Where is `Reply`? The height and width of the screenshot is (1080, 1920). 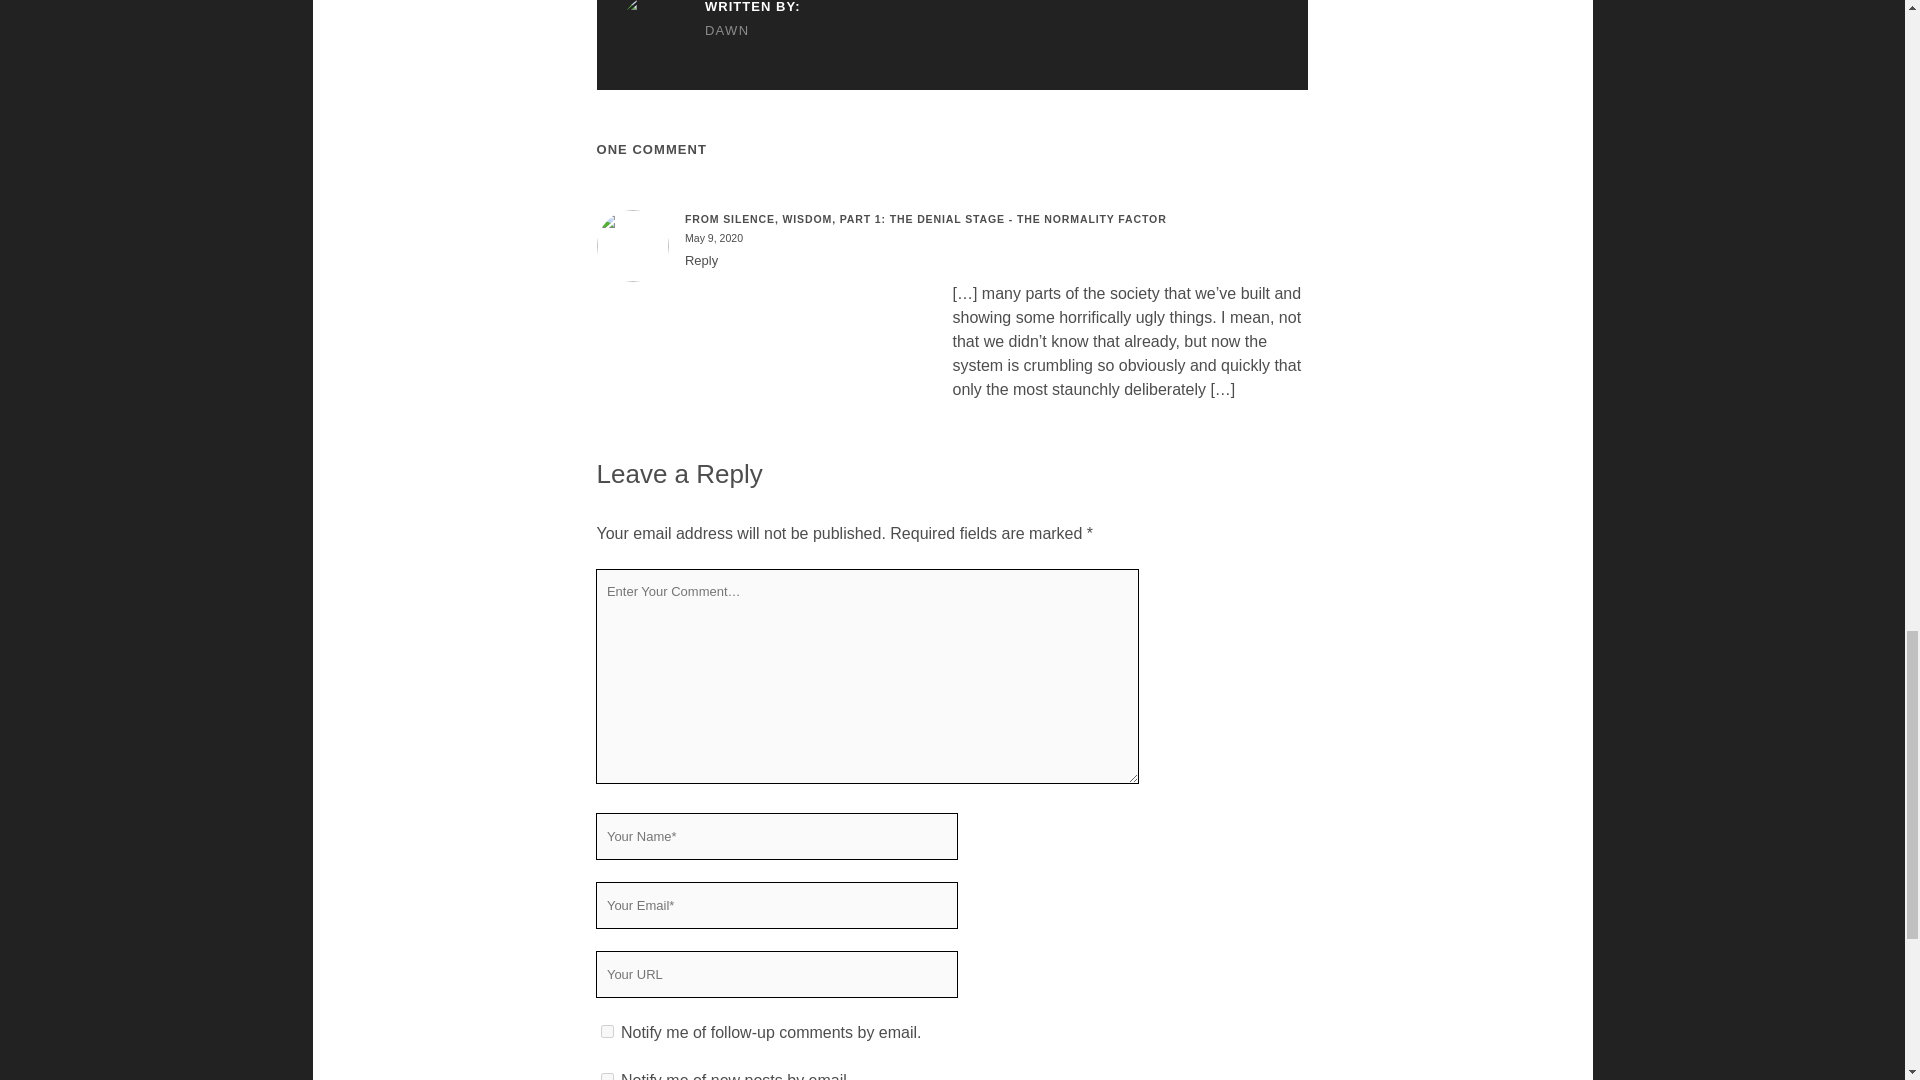
Reply is located at coordinates (702, 260).